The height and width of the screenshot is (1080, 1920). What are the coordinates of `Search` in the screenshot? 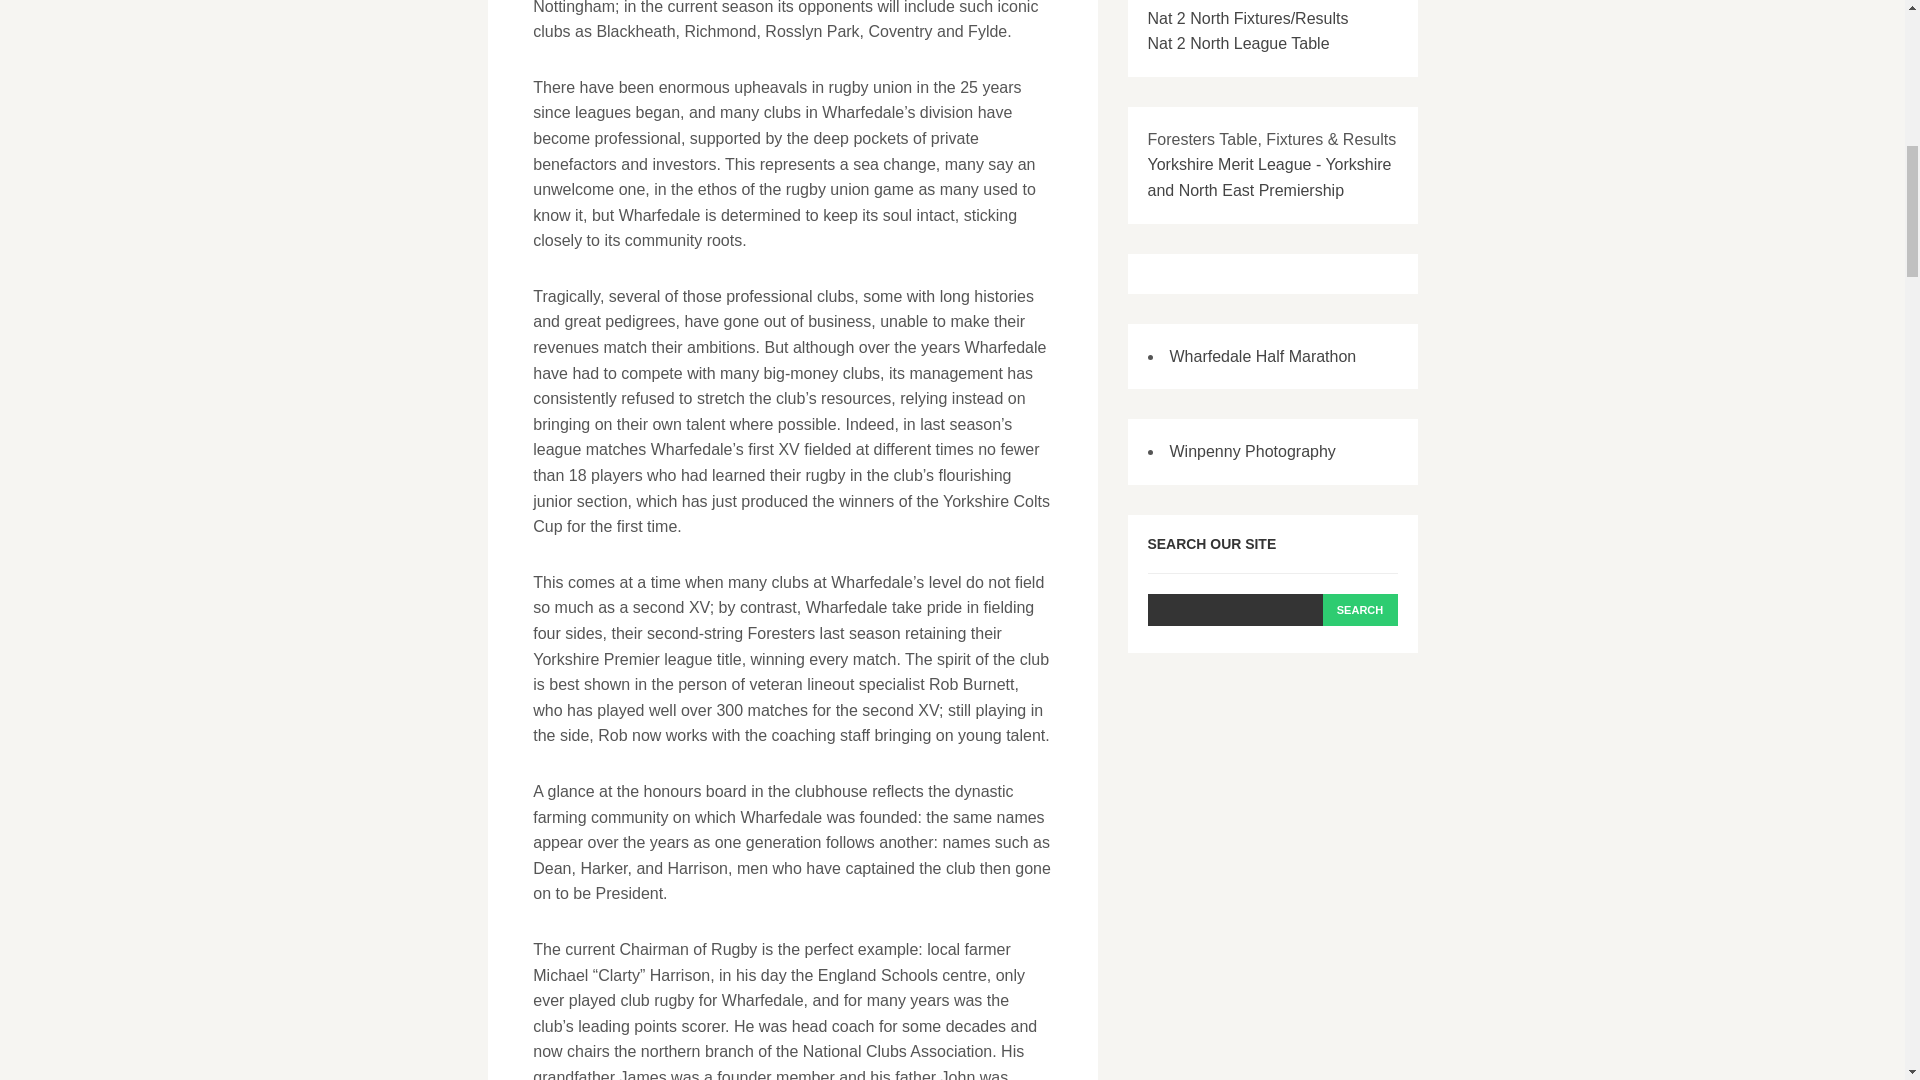 It's located at (1360, 610).